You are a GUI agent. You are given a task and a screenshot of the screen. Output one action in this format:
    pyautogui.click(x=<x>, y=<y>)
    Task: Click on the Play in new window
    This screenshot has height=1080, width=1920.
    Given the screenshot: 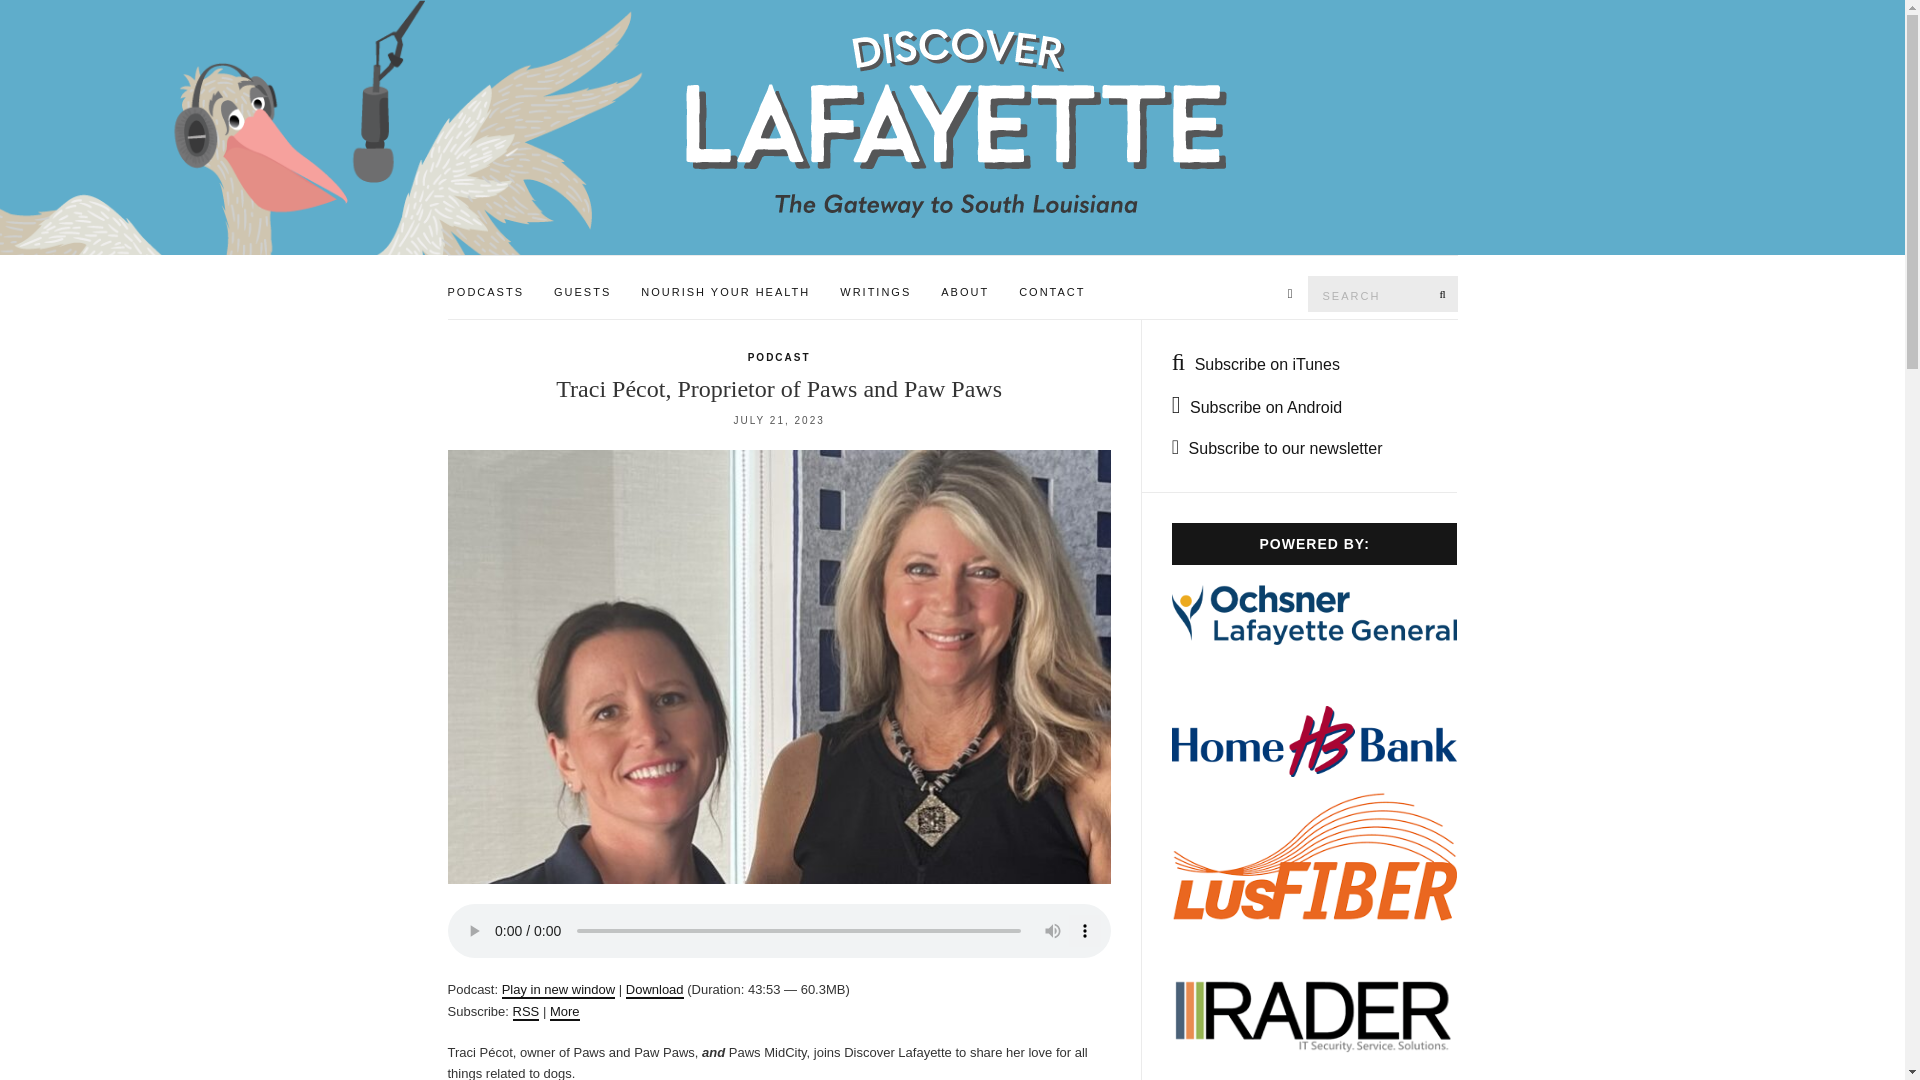 What is the action you would take?
    pyautogui.click(x=558, y=990)
    